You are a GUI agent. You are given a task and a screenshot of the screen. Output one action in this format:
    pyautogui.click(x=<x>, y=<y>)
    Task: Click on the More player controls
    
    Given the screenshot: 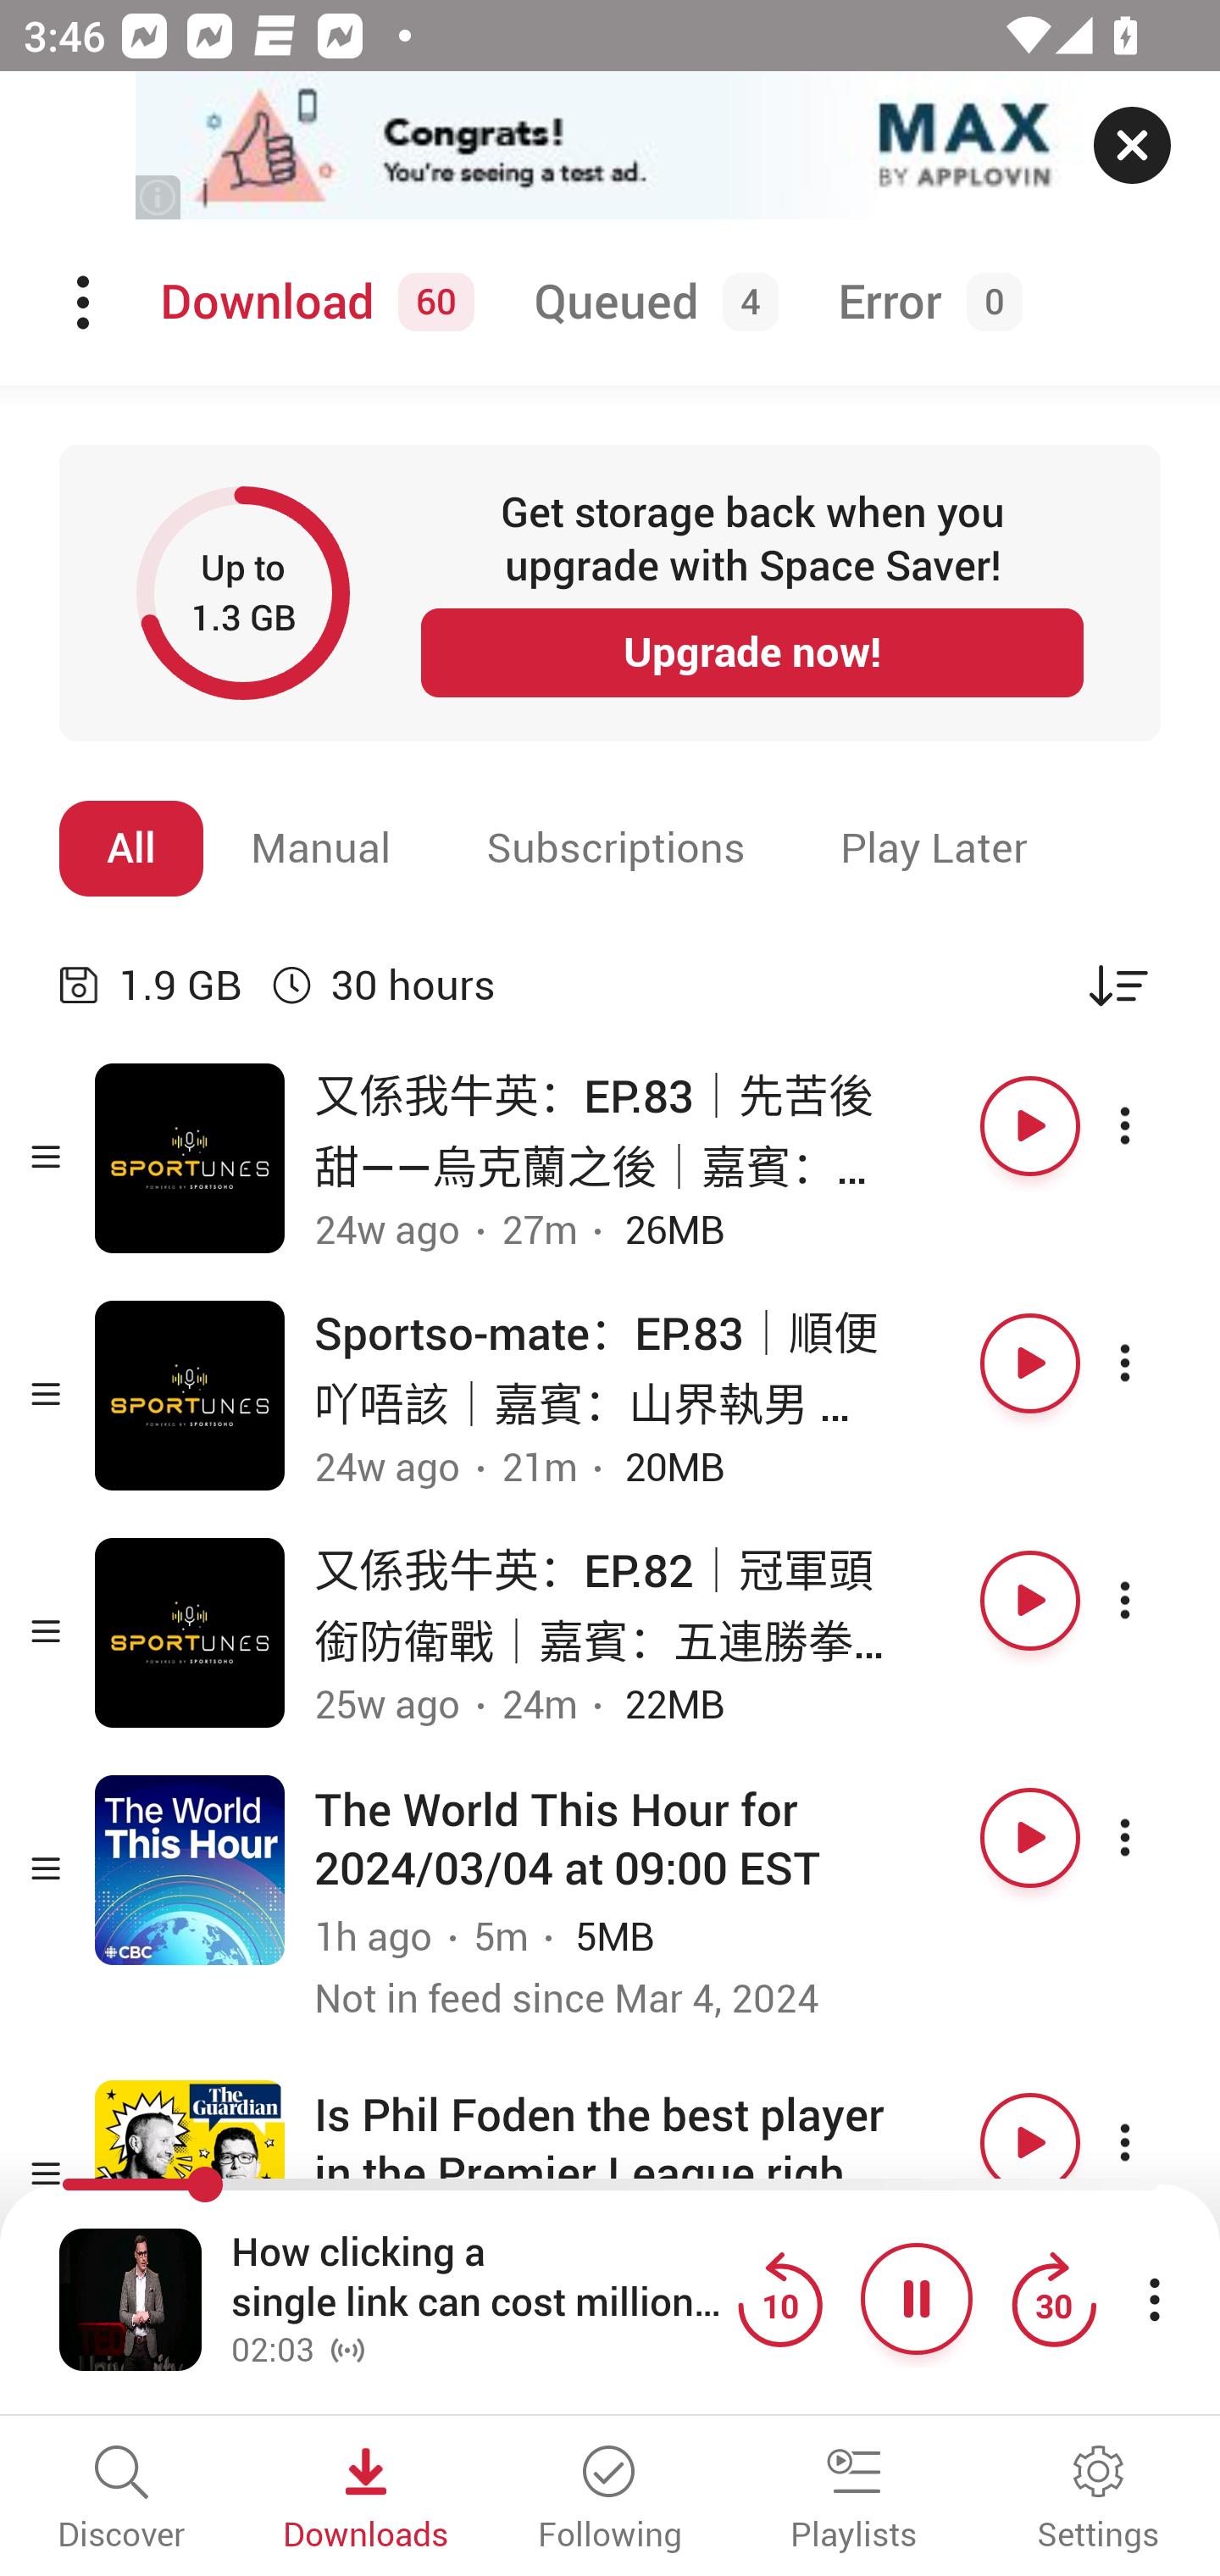 What is the action you would take?
    pyautogui.click(x=1154, y=2298)
    